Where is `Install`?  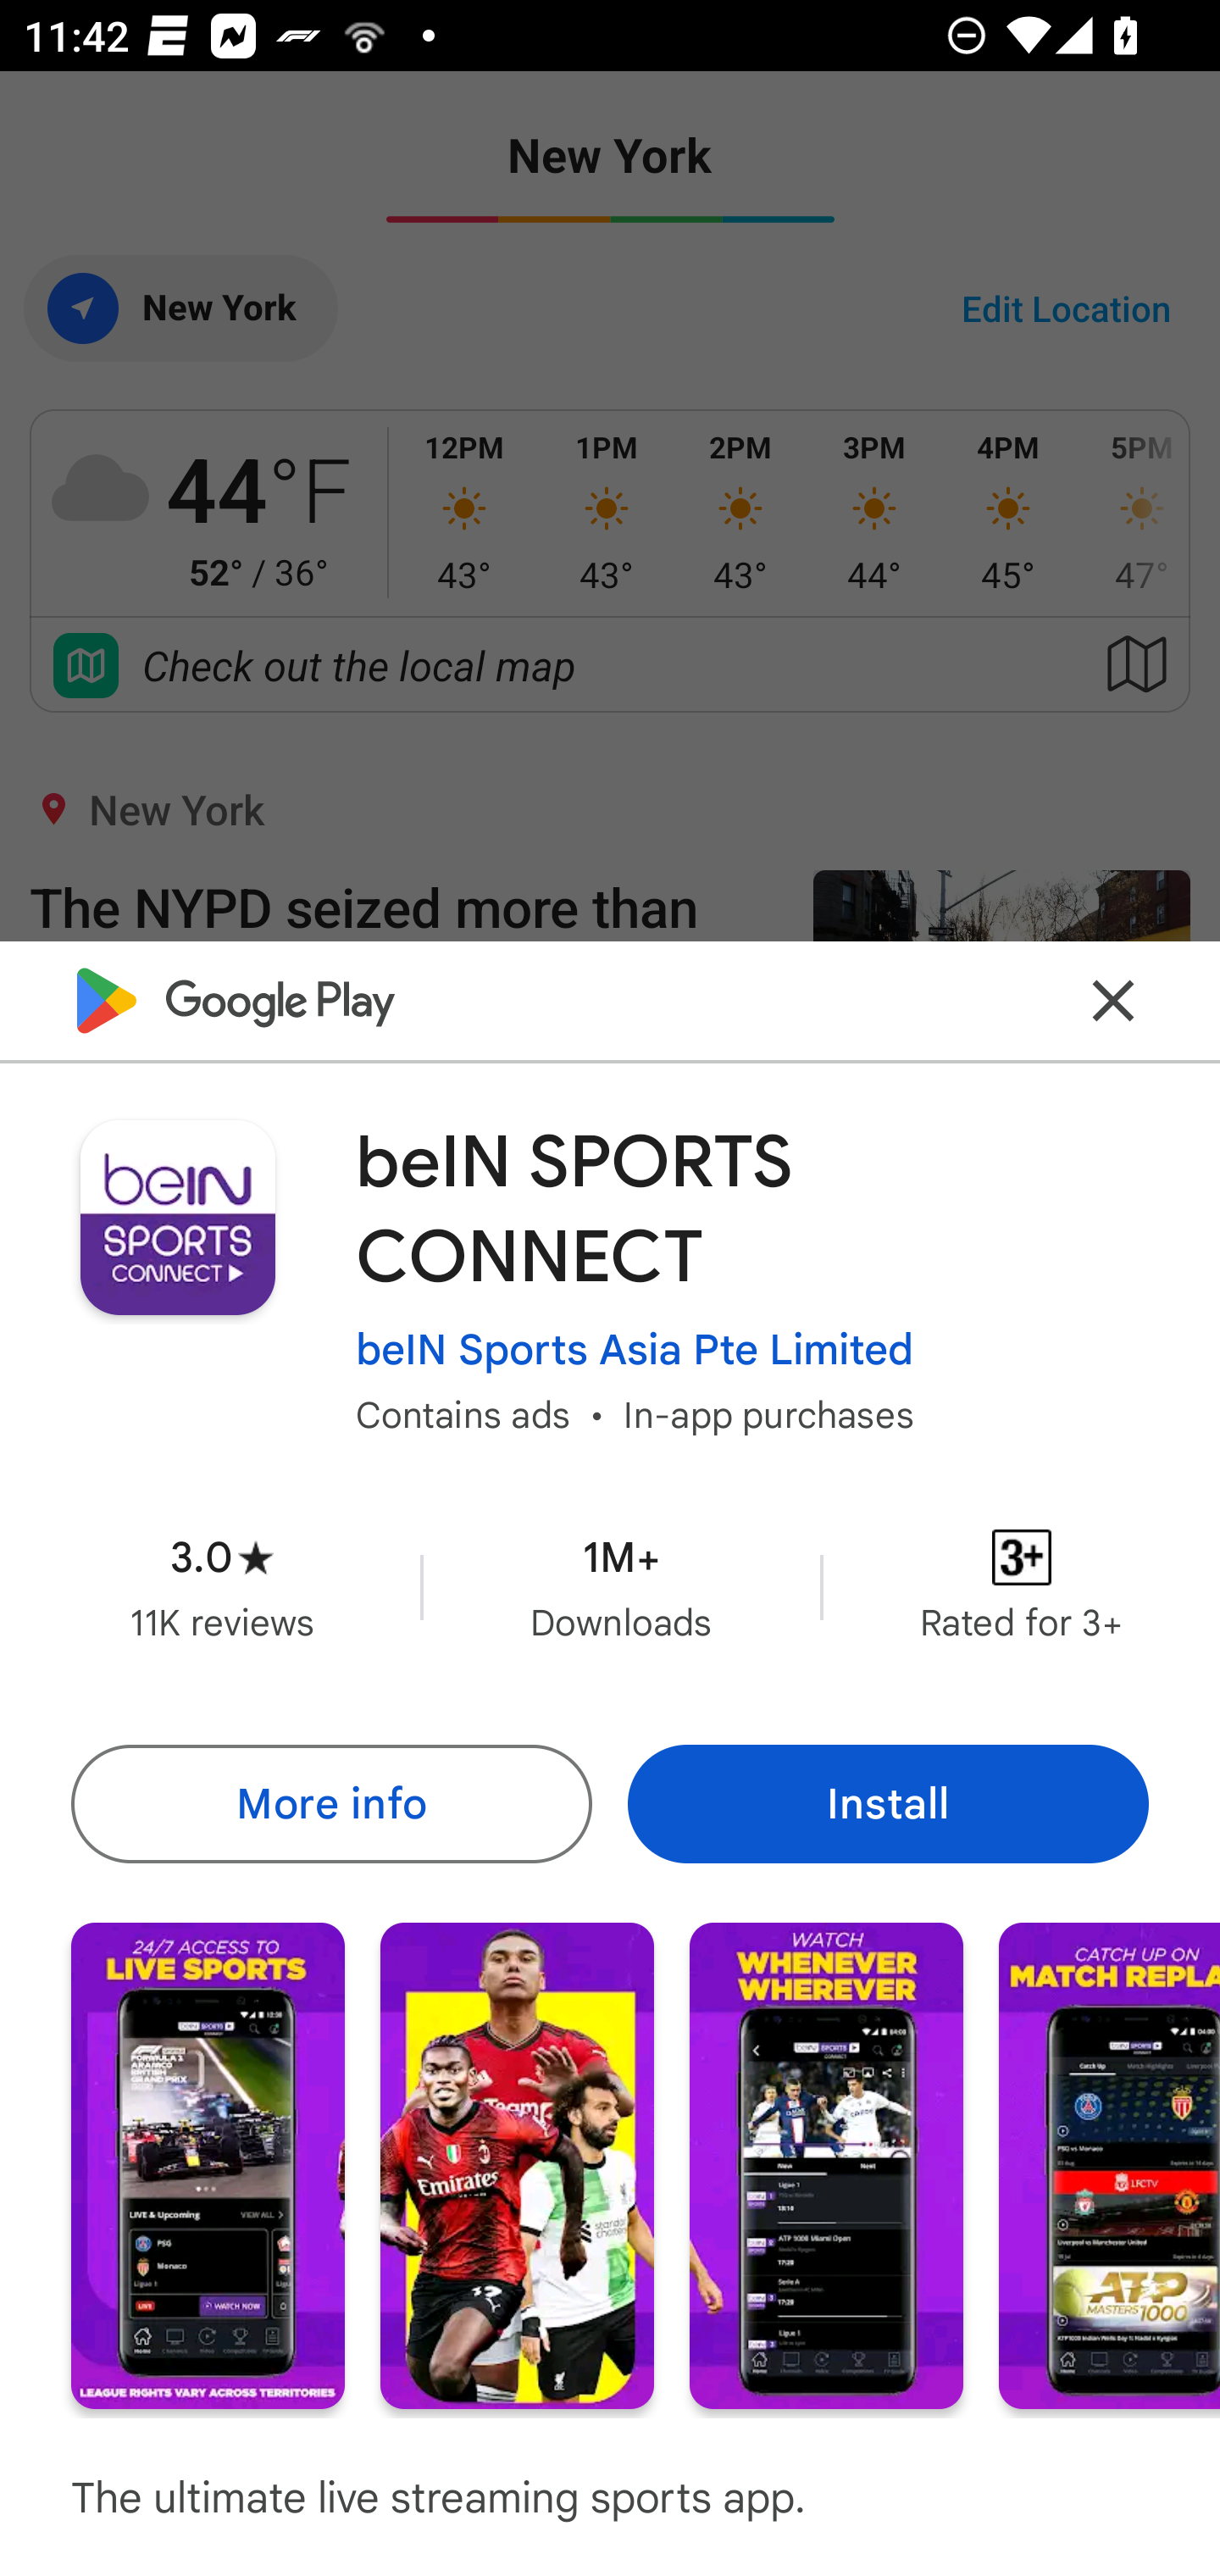
Install is located at coordinates (888, 1803).